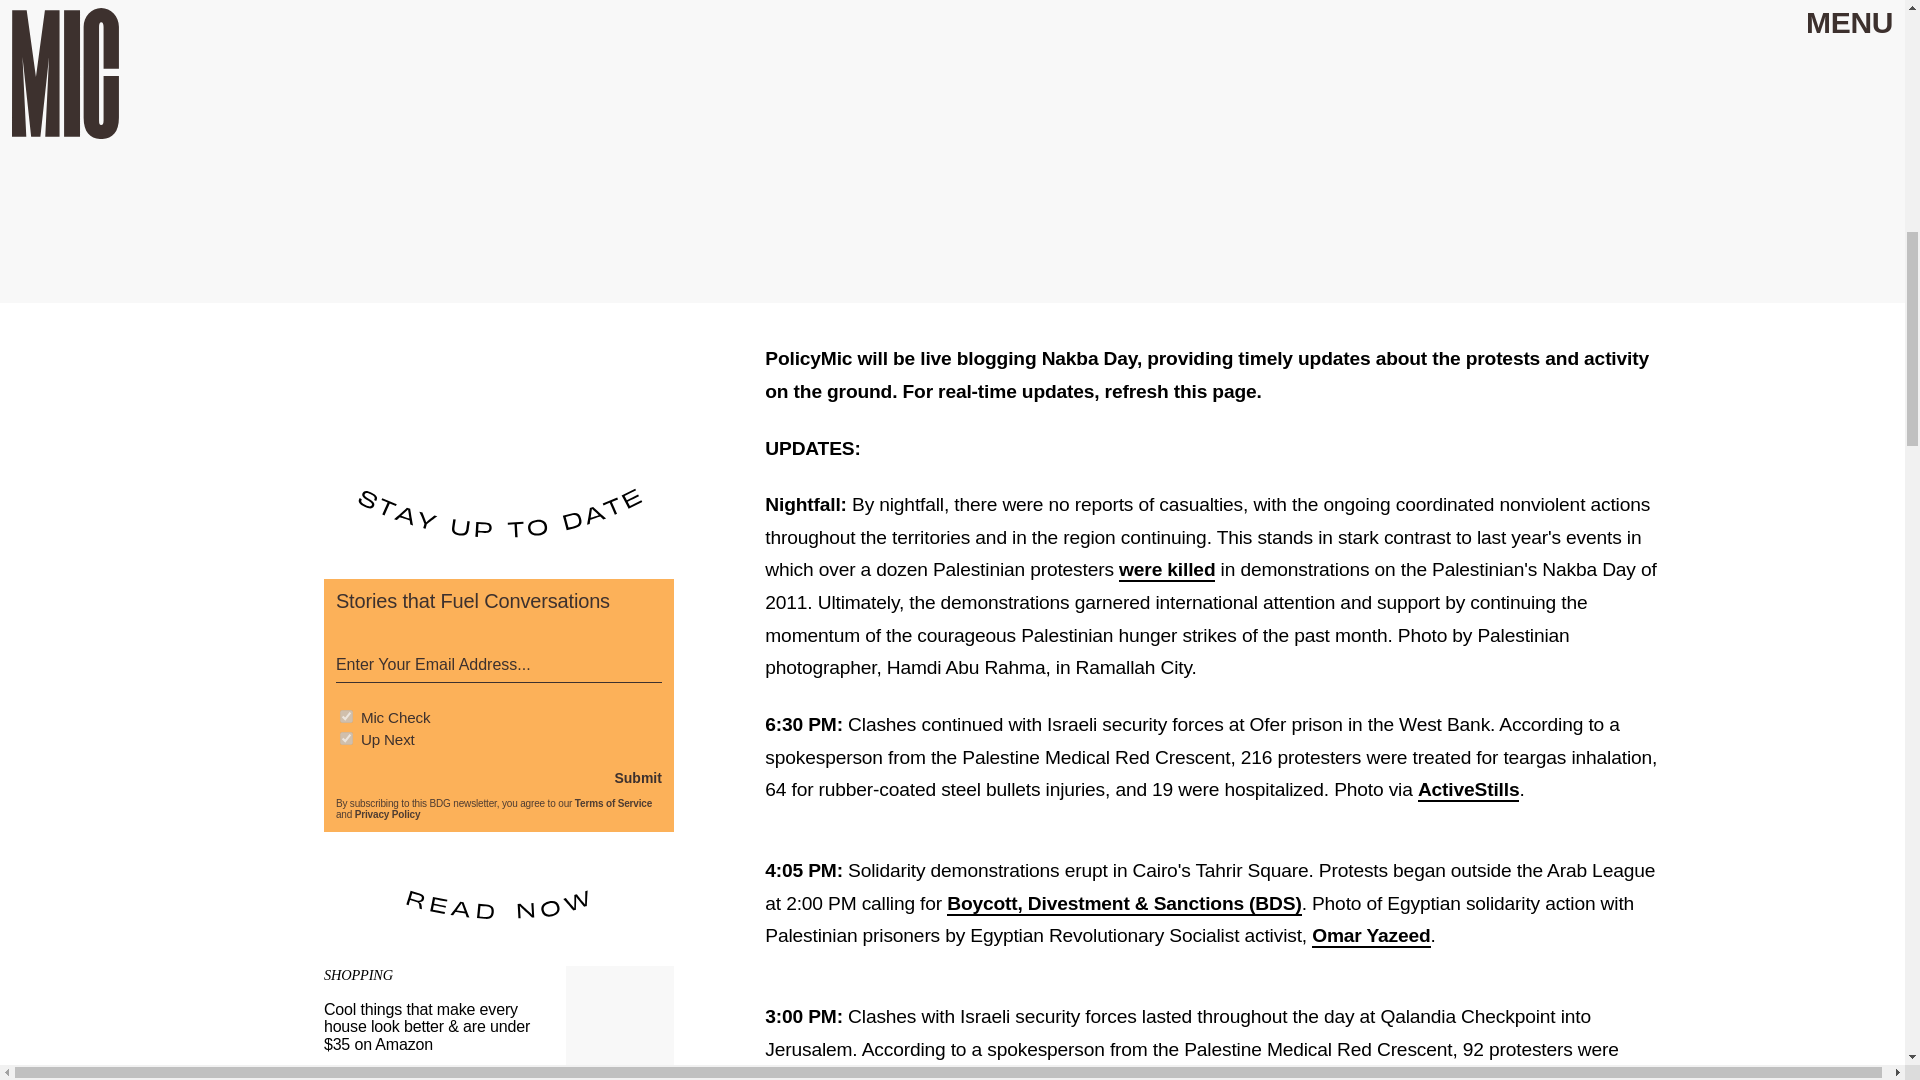 This screenshot has width=1920, height=1080. What do you see at coordinates (1370, 936) in the screenshot?
I see `Omar Yazeed` at bounding box center [1370, 936].